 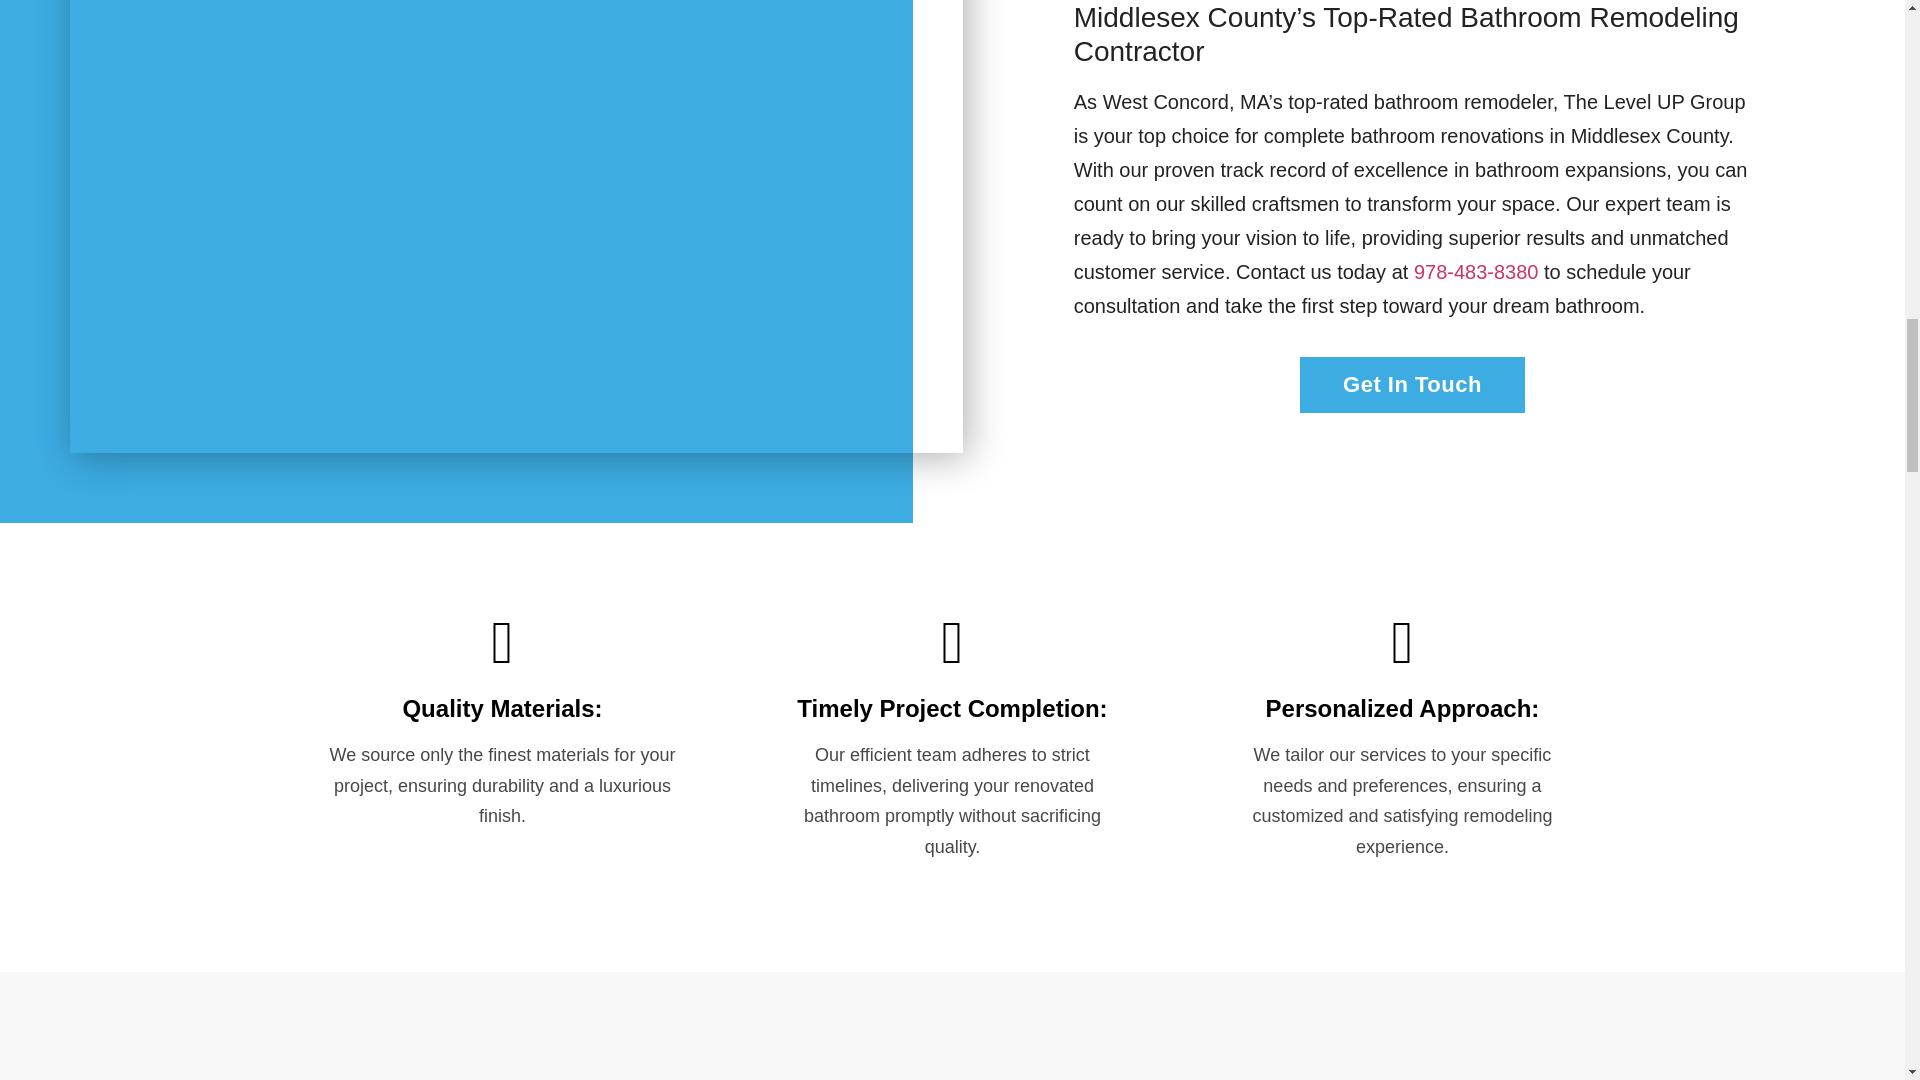 What do you see at coordinates (1412, 384) in the screenshot?
I see `Get In Touch` at bounding box center [1412, 384].